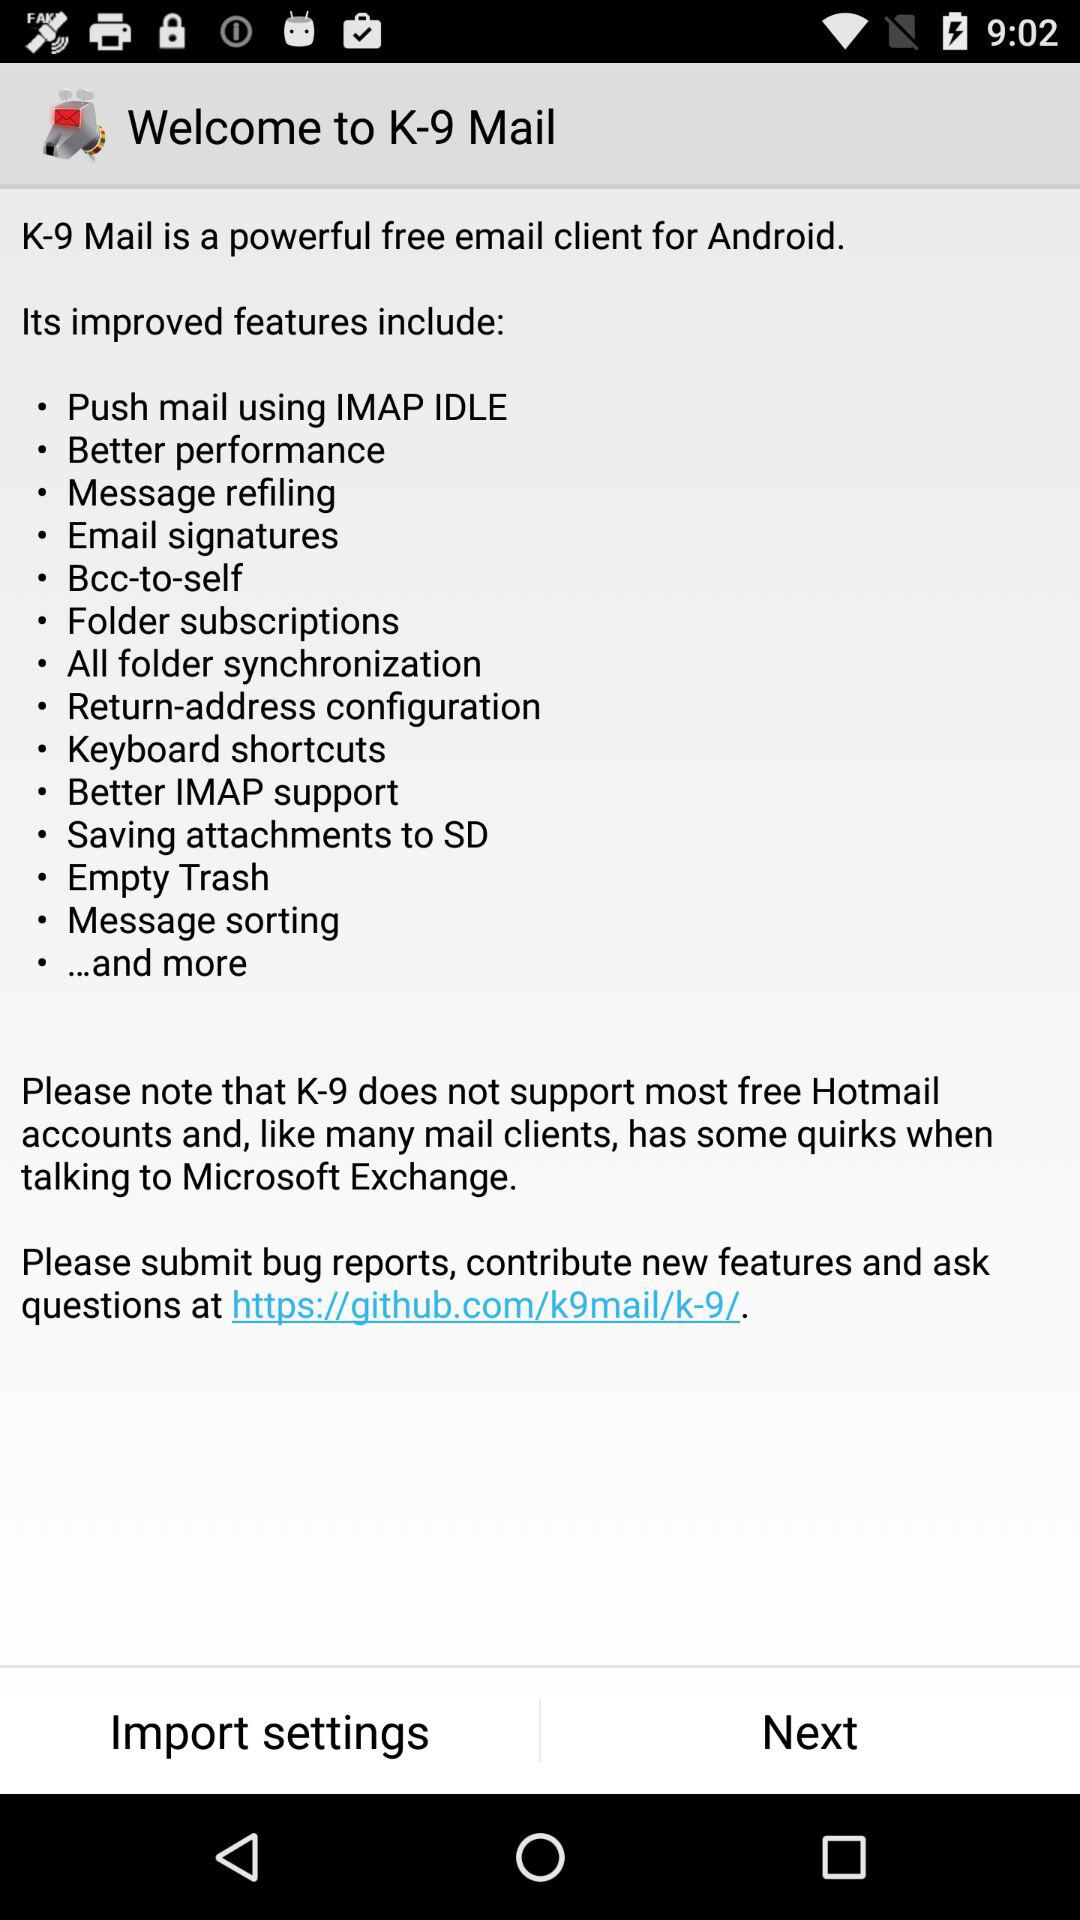 This screenshot has width=1080, height=1920. What do you see at coordinates (270, 1730) in the screenshot?
I see `flip to import settings icon` at bounding box center [270, 1730].